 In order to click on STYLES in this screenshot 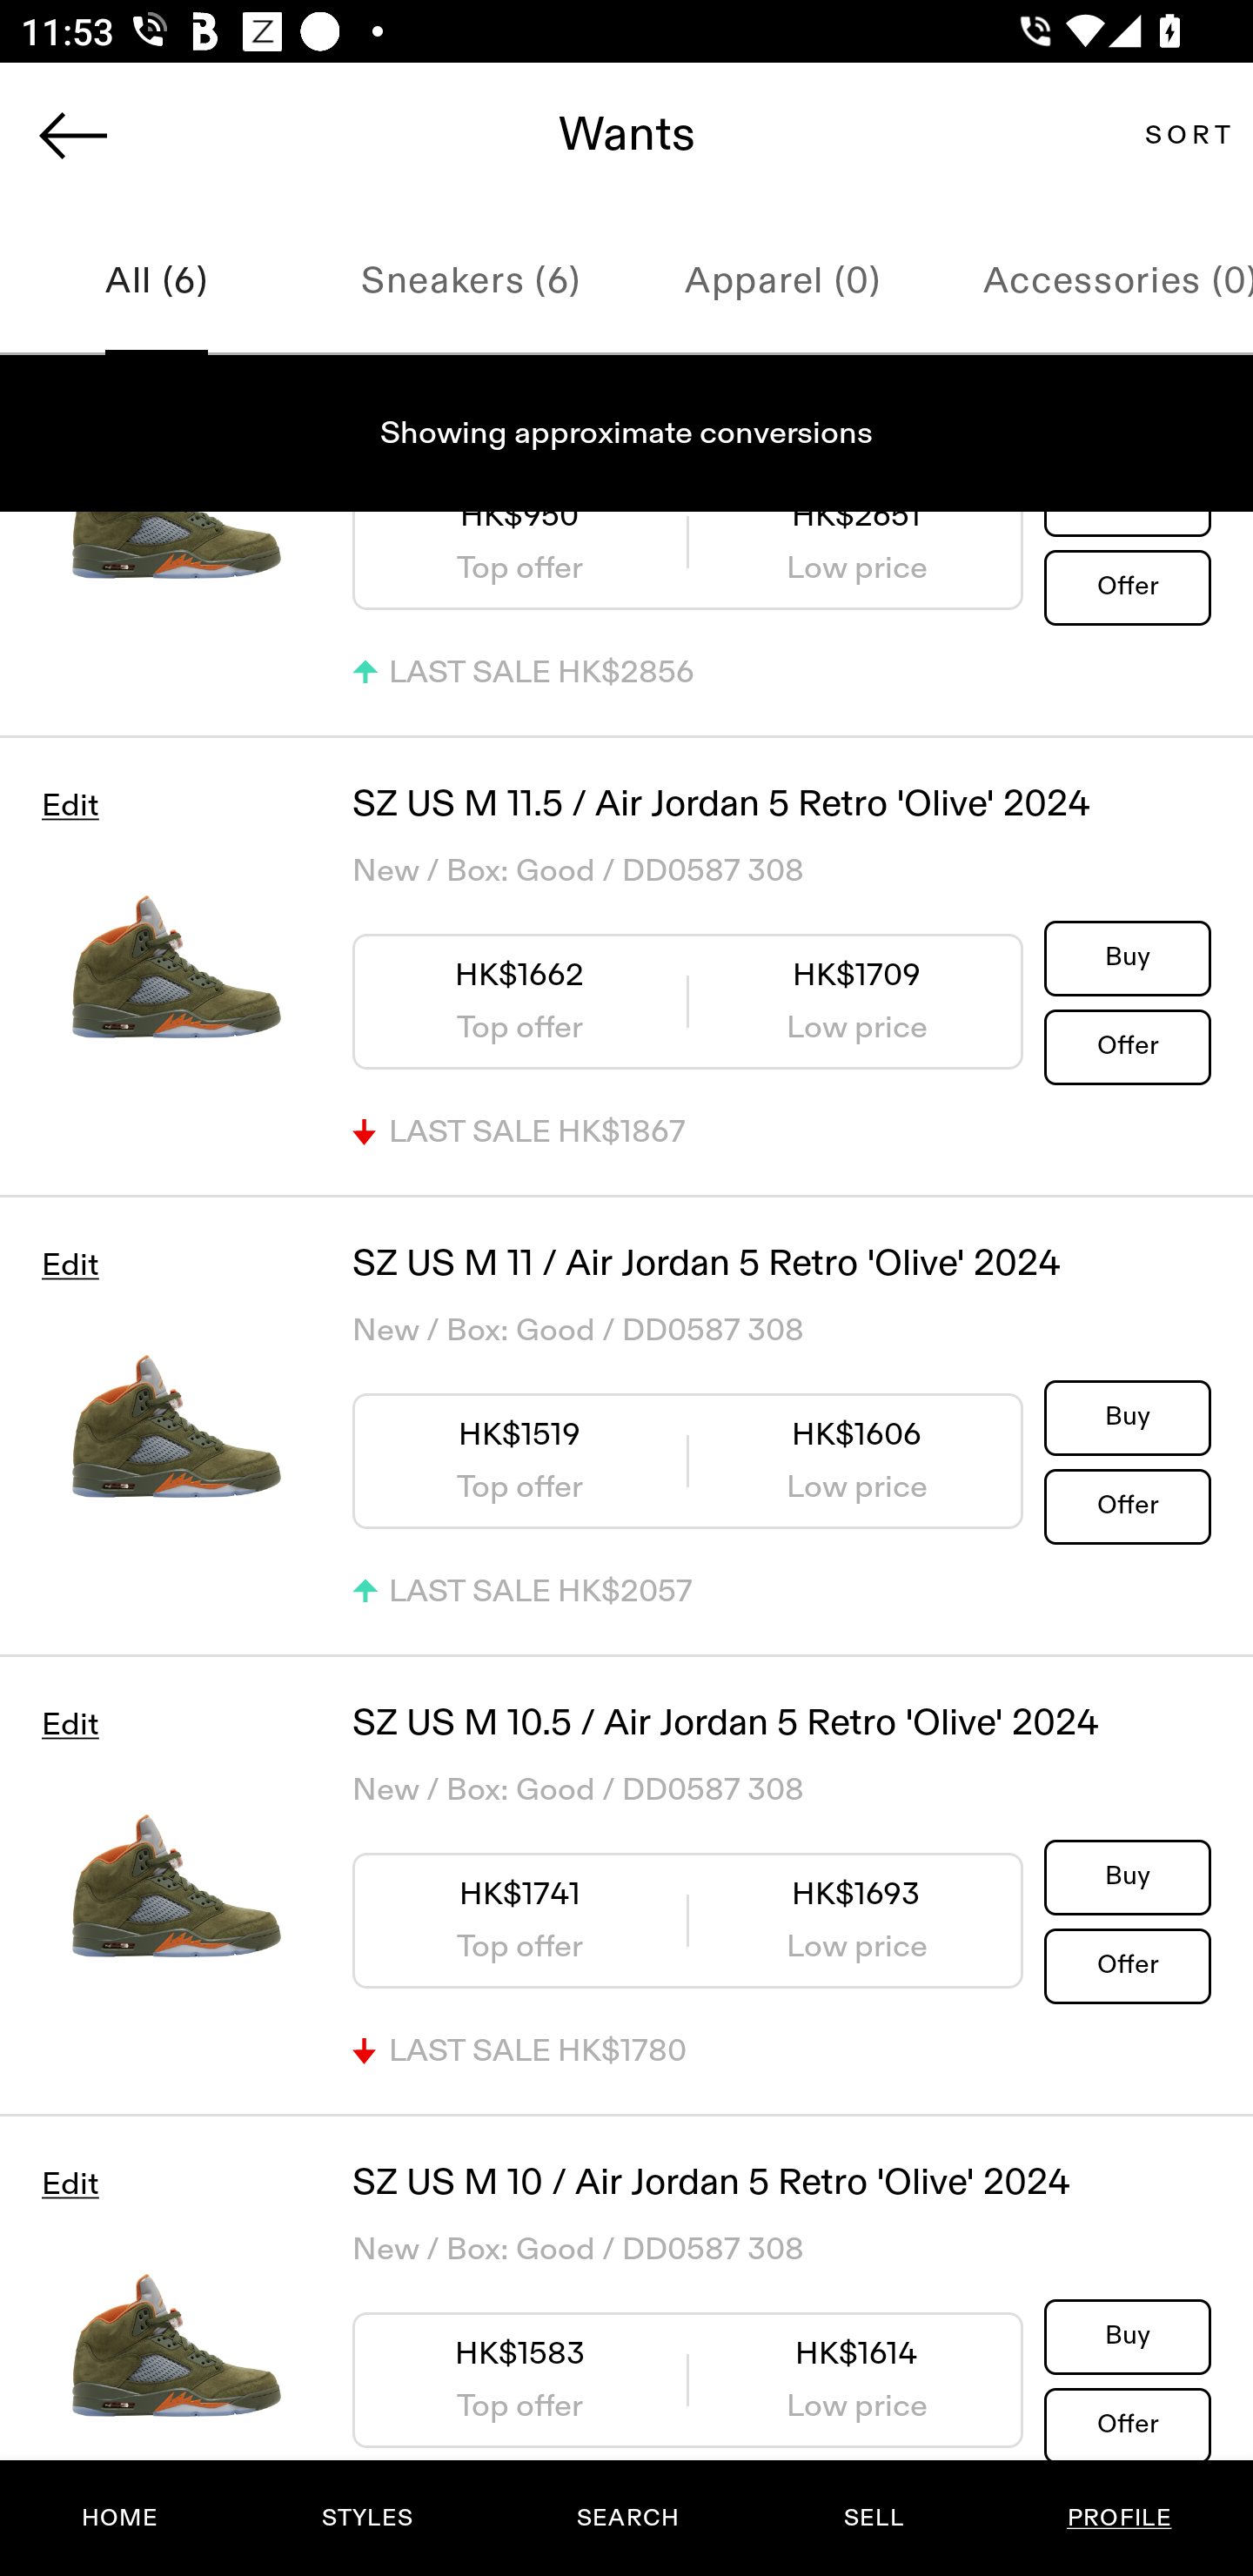, I will do `click(366, 2518)`.